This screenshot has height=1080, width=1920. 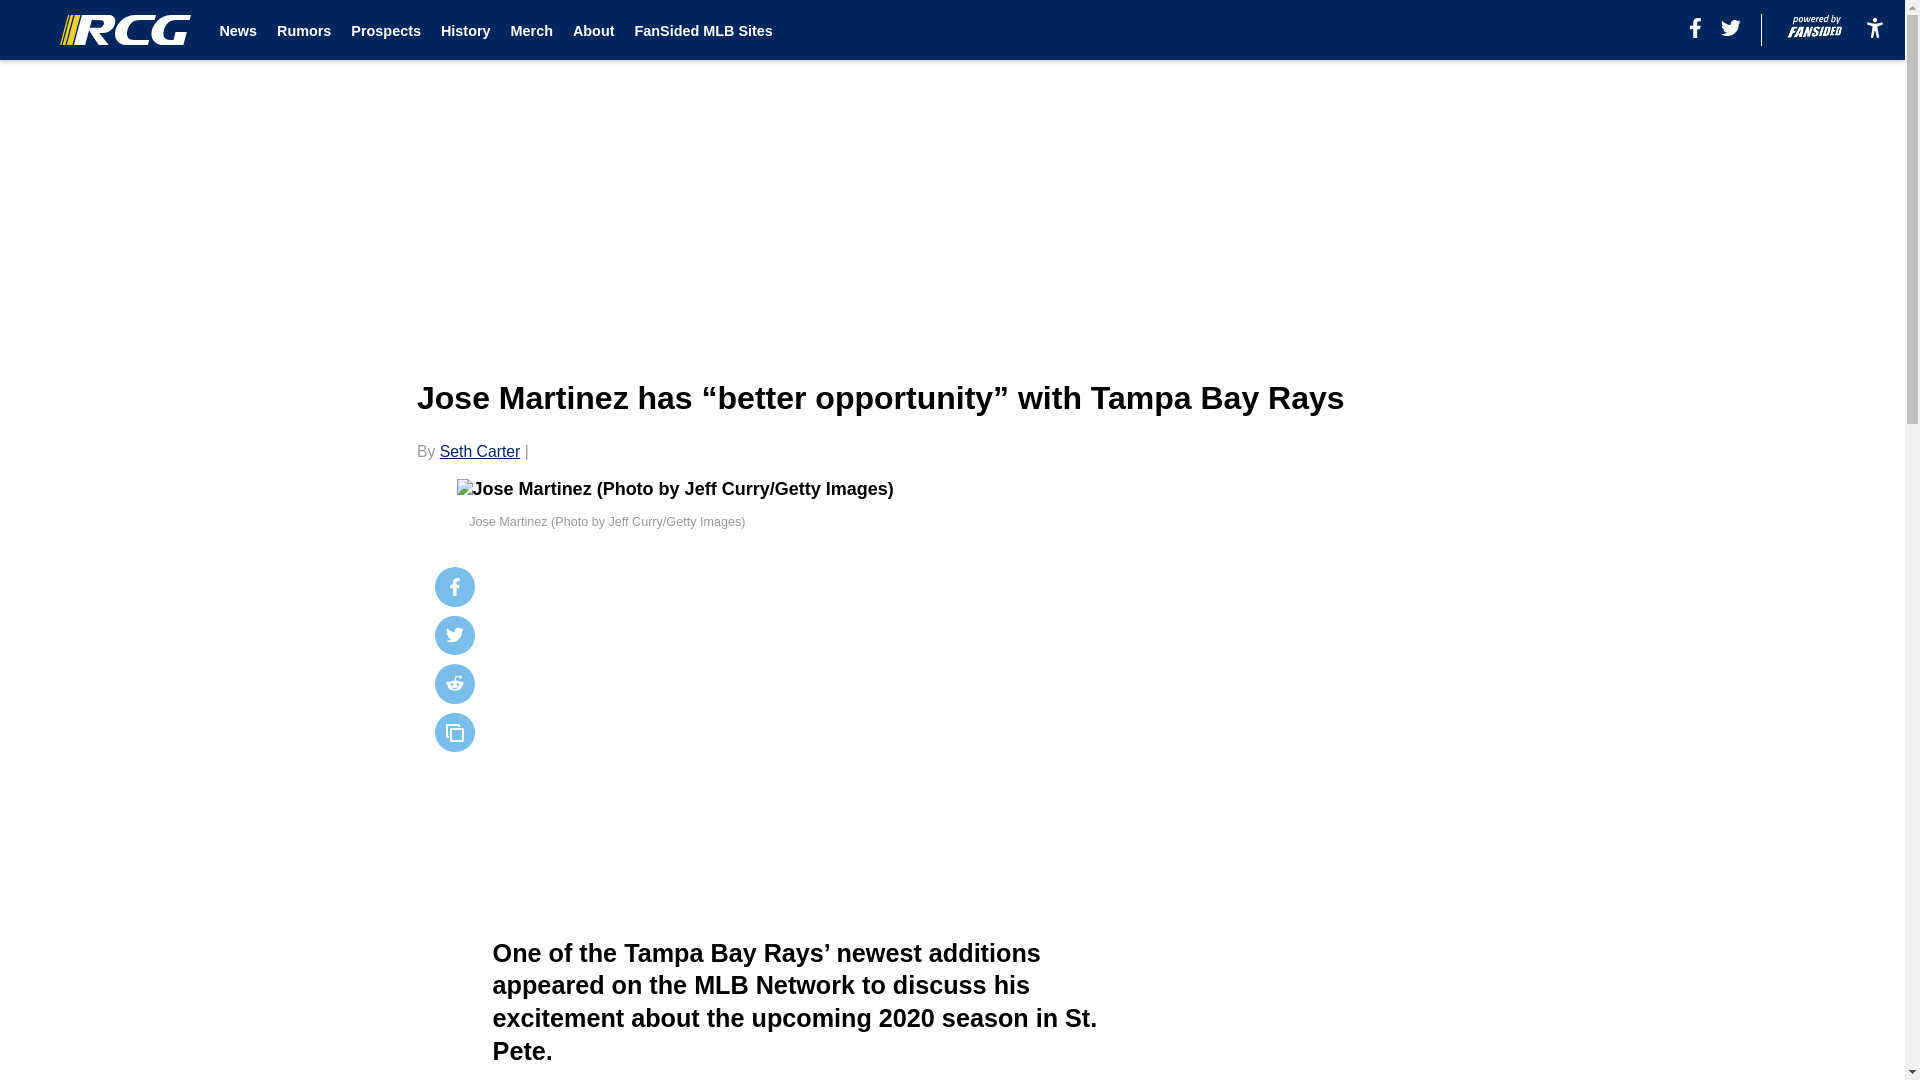 What do you see at coordinates (480, 451) in the screenshot?
I see `Seth Carter` at bounding box center [480, 451].